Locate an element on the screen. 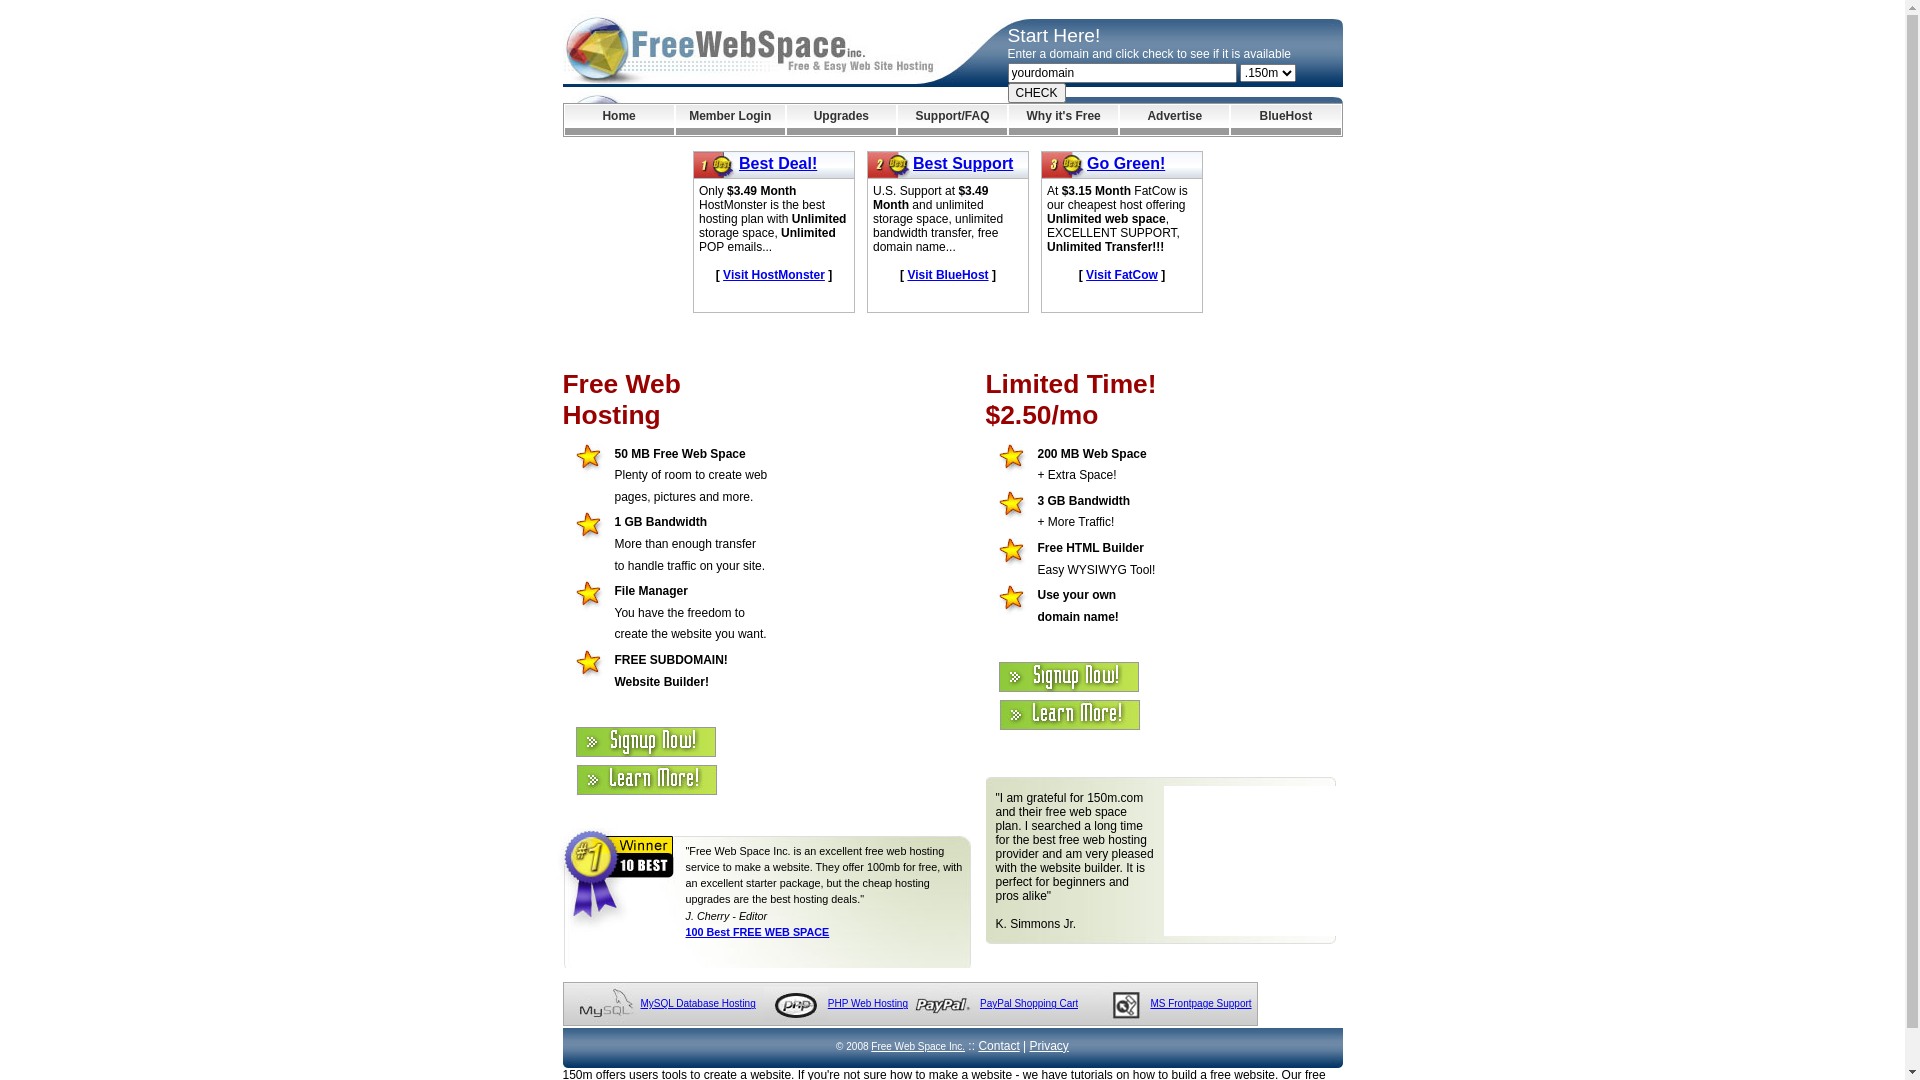 The height and width of the screenshot is (1080, 1920). Upgrades is located at coordinates (842, 120).